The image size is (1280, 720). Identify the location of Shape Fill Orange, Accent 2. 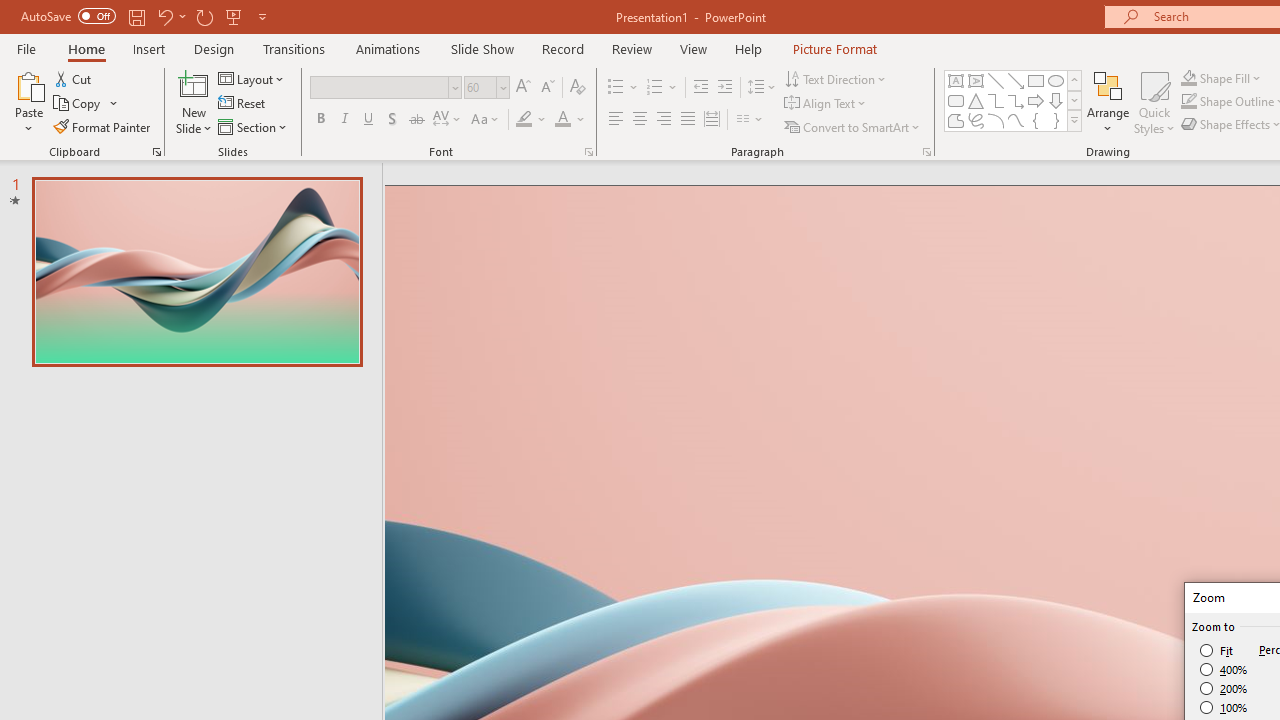
(1188, 78).